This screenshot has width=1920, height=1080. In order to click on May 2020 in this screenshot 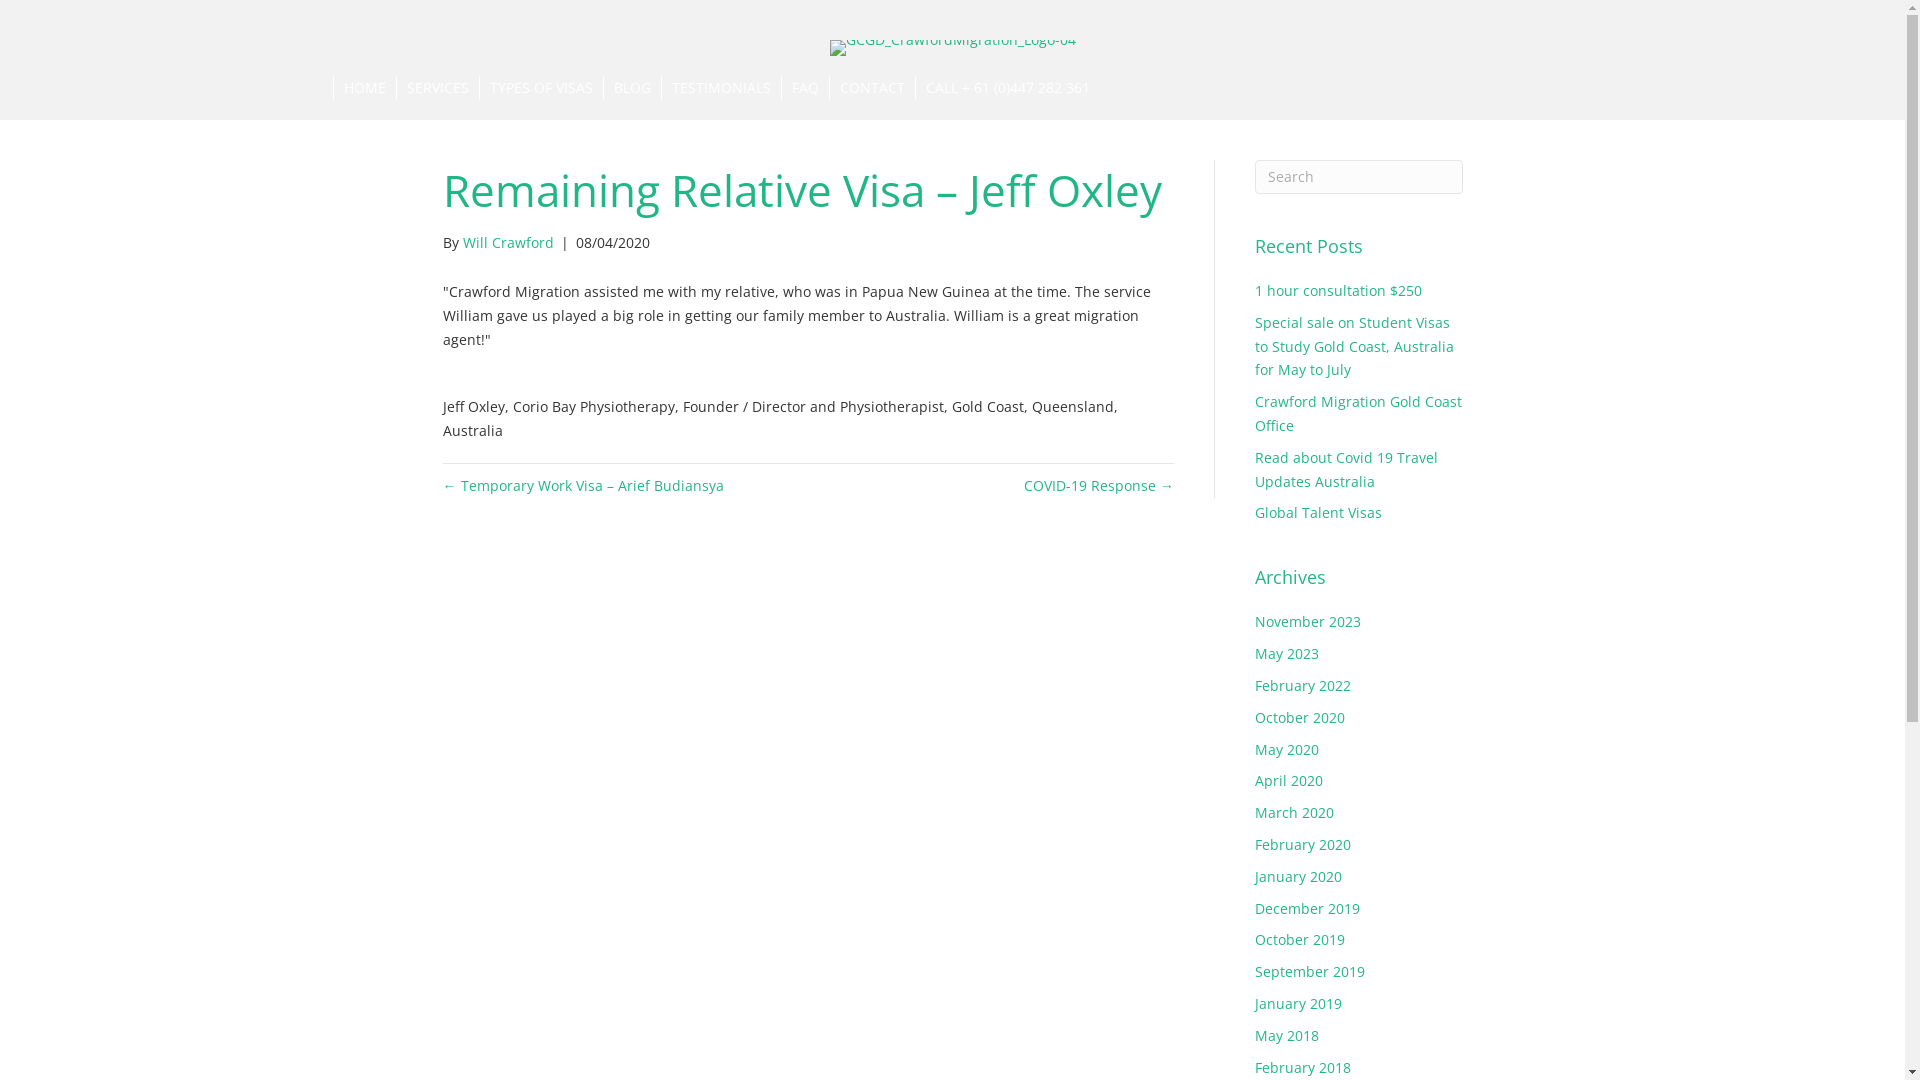, I will do `click(1287, 749)`.